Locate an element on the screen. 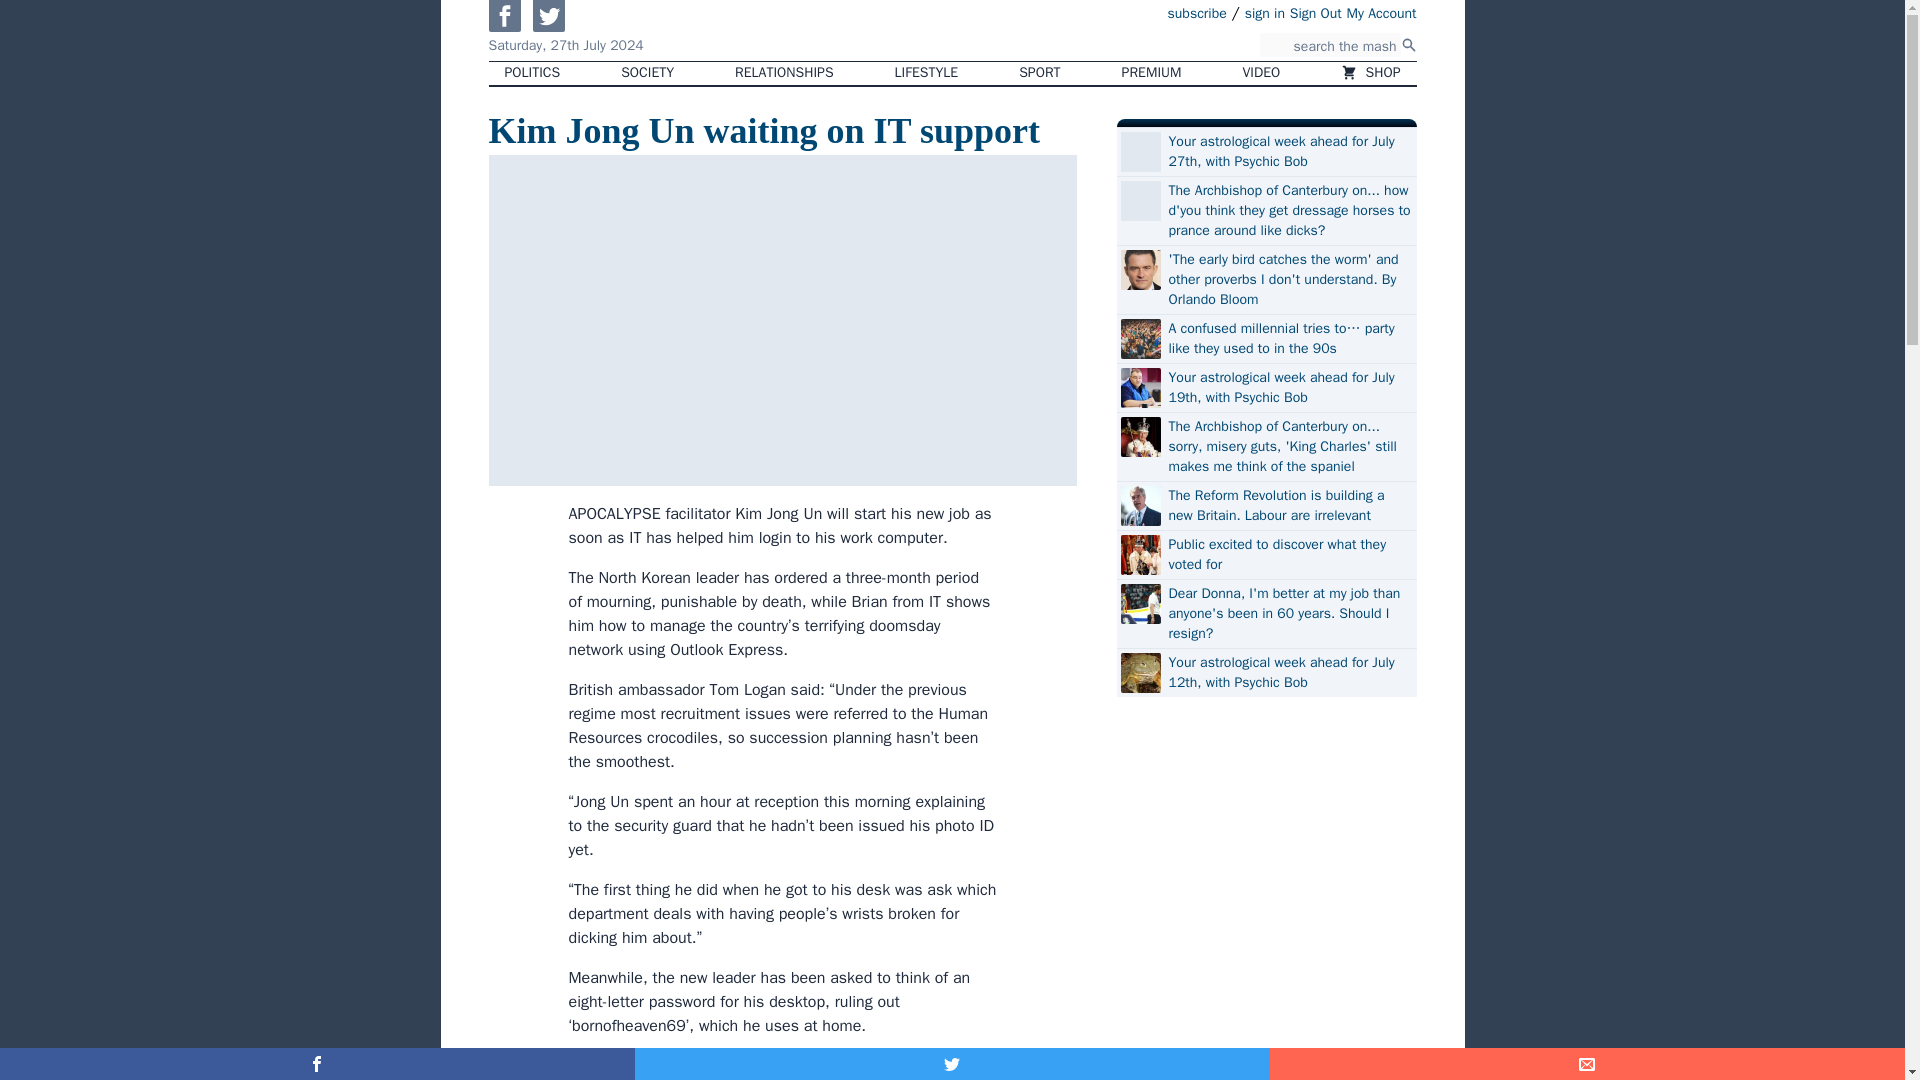  RELATIONSHIPS is located at coordinates (783, 73).